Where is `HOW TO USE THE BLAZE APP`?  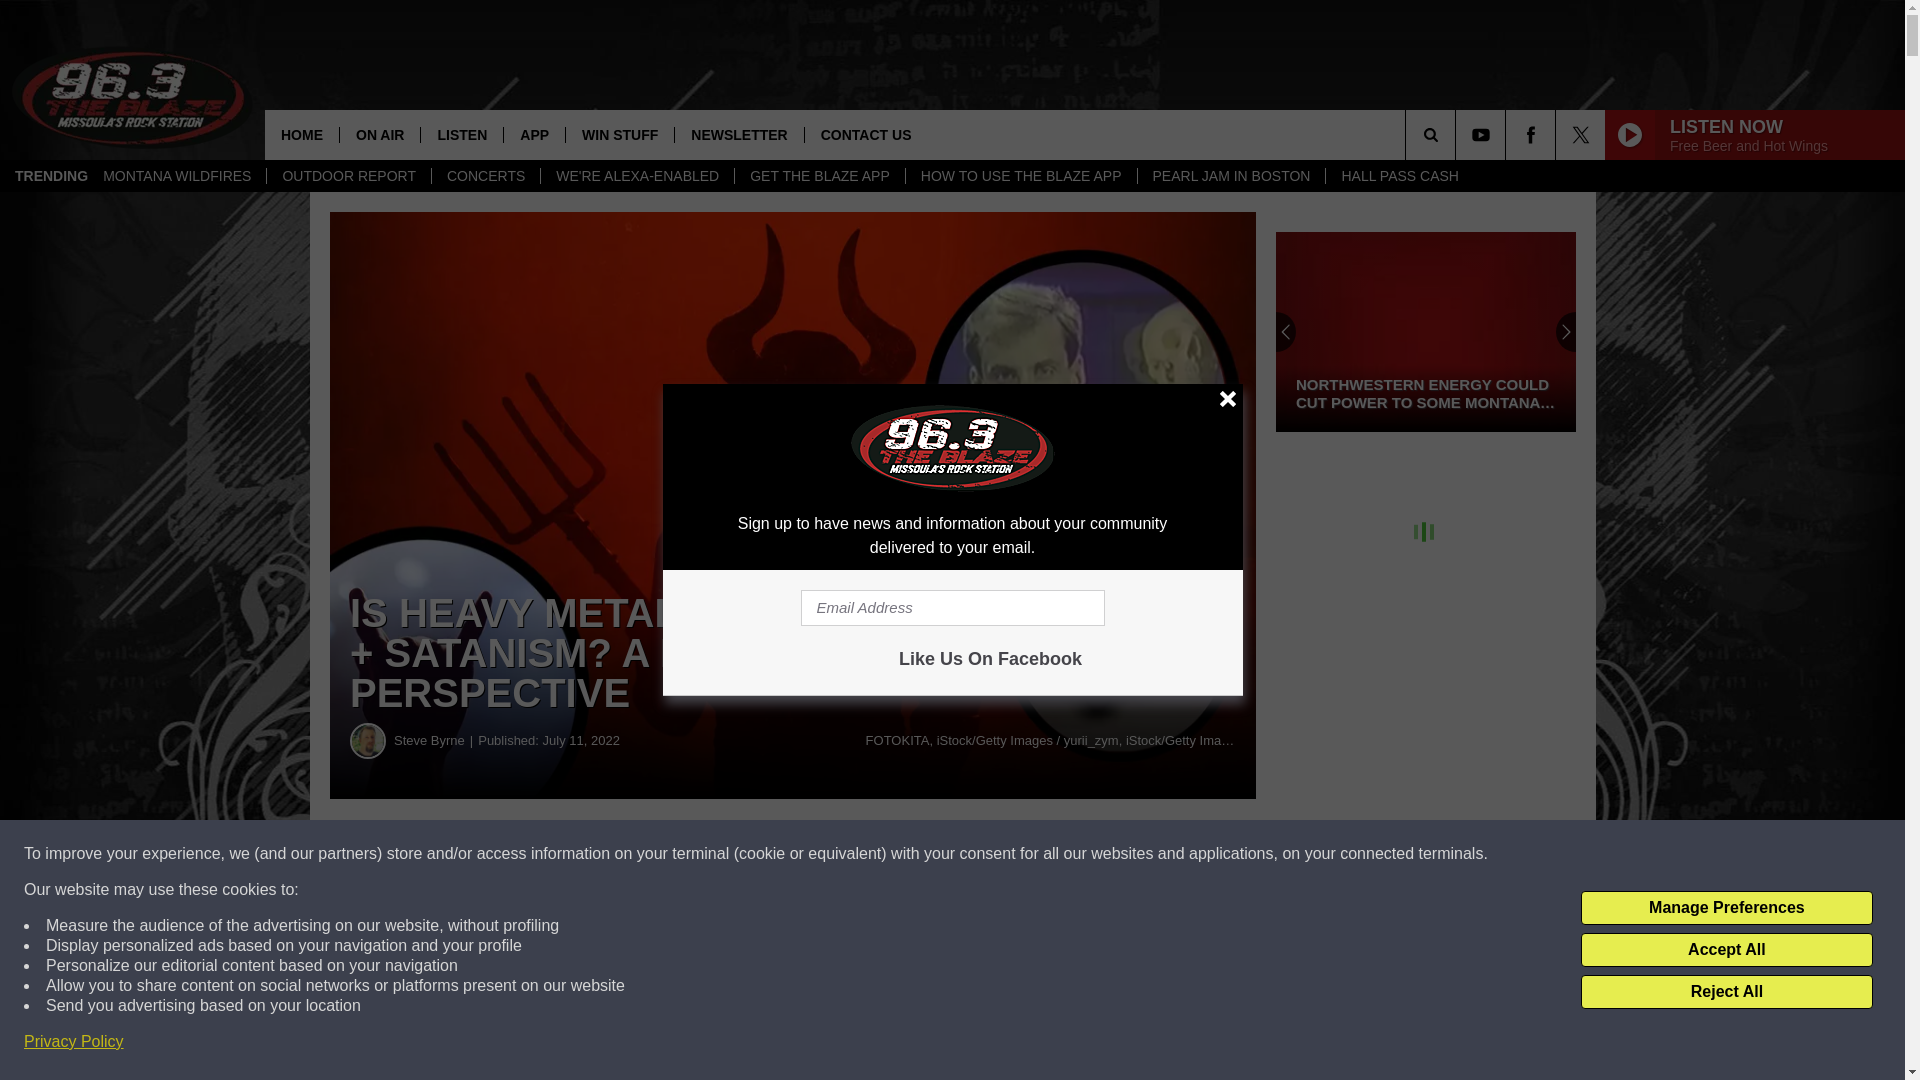 HOW TO USE THE BLAZE APP is located at coordinates (1020, 176).